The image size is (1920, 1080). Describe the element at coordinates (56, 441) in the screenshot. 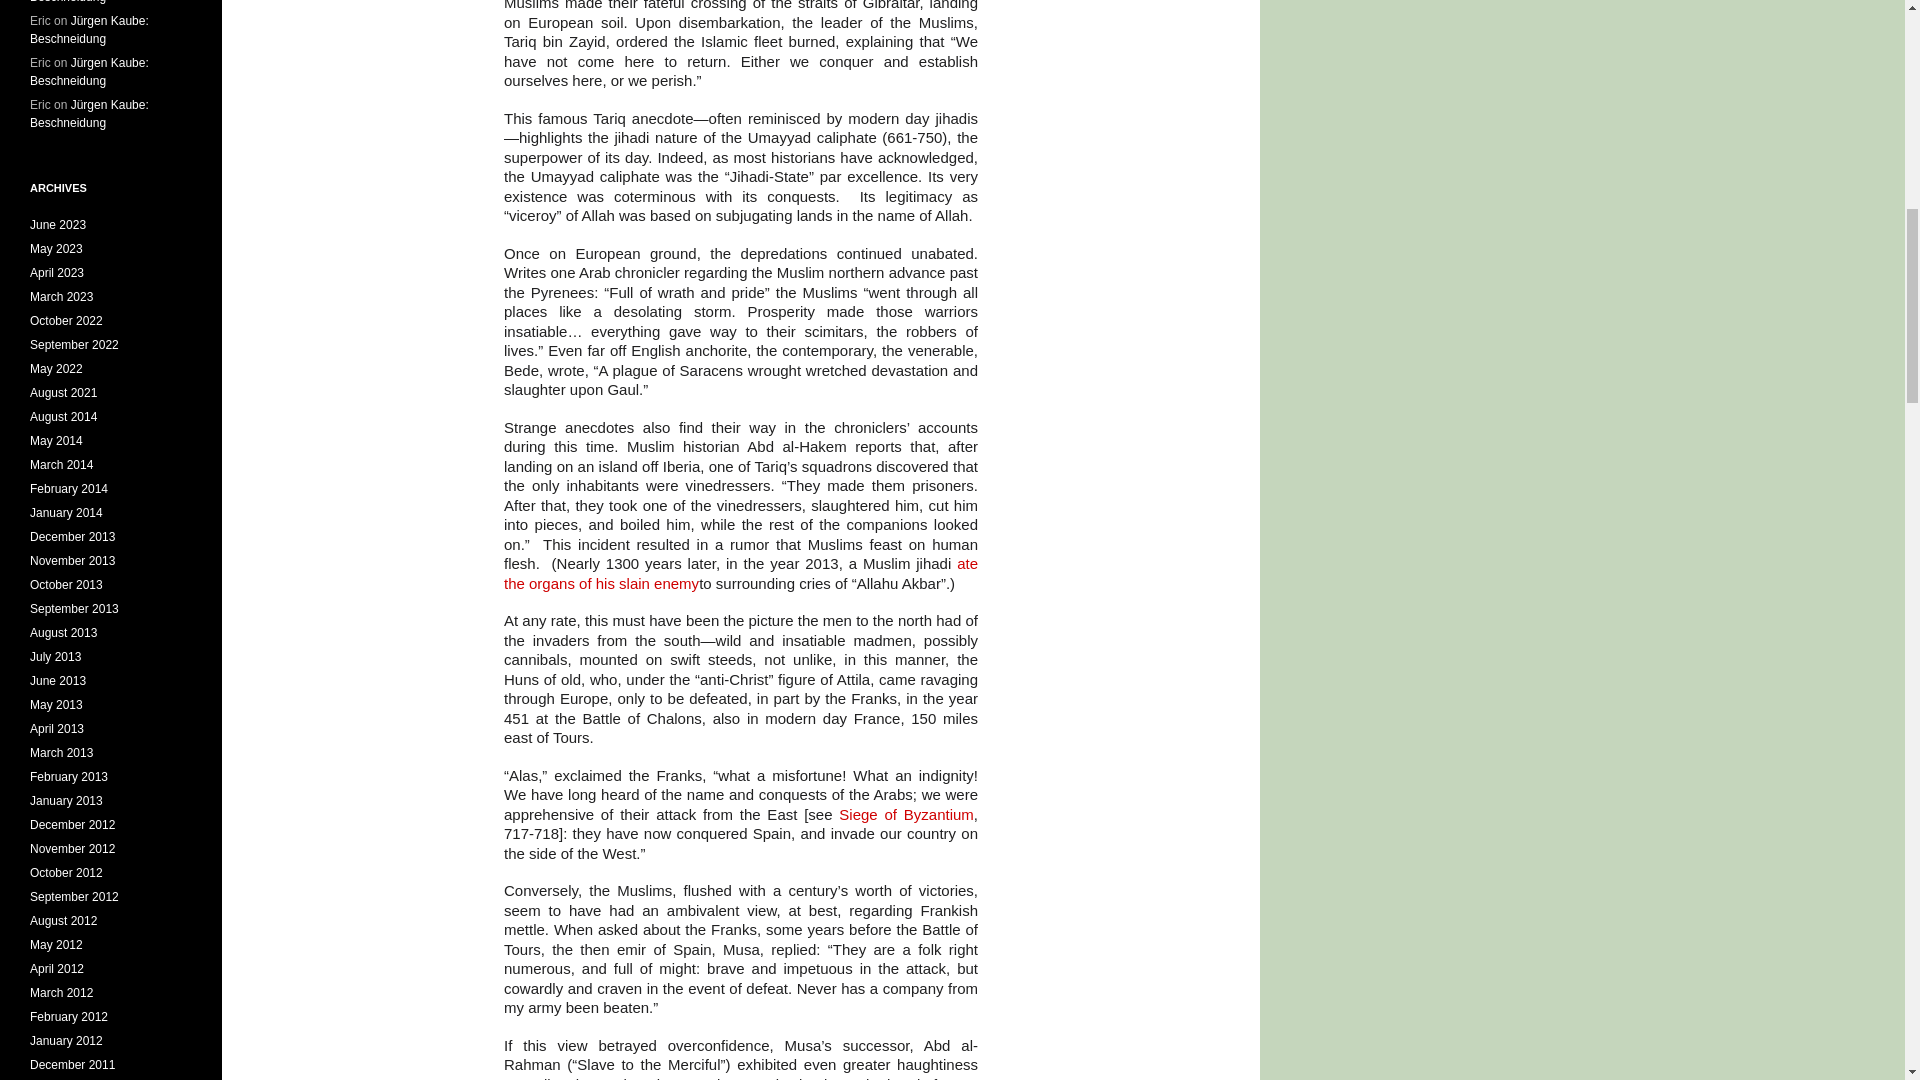

I see `May 2014` at that location.